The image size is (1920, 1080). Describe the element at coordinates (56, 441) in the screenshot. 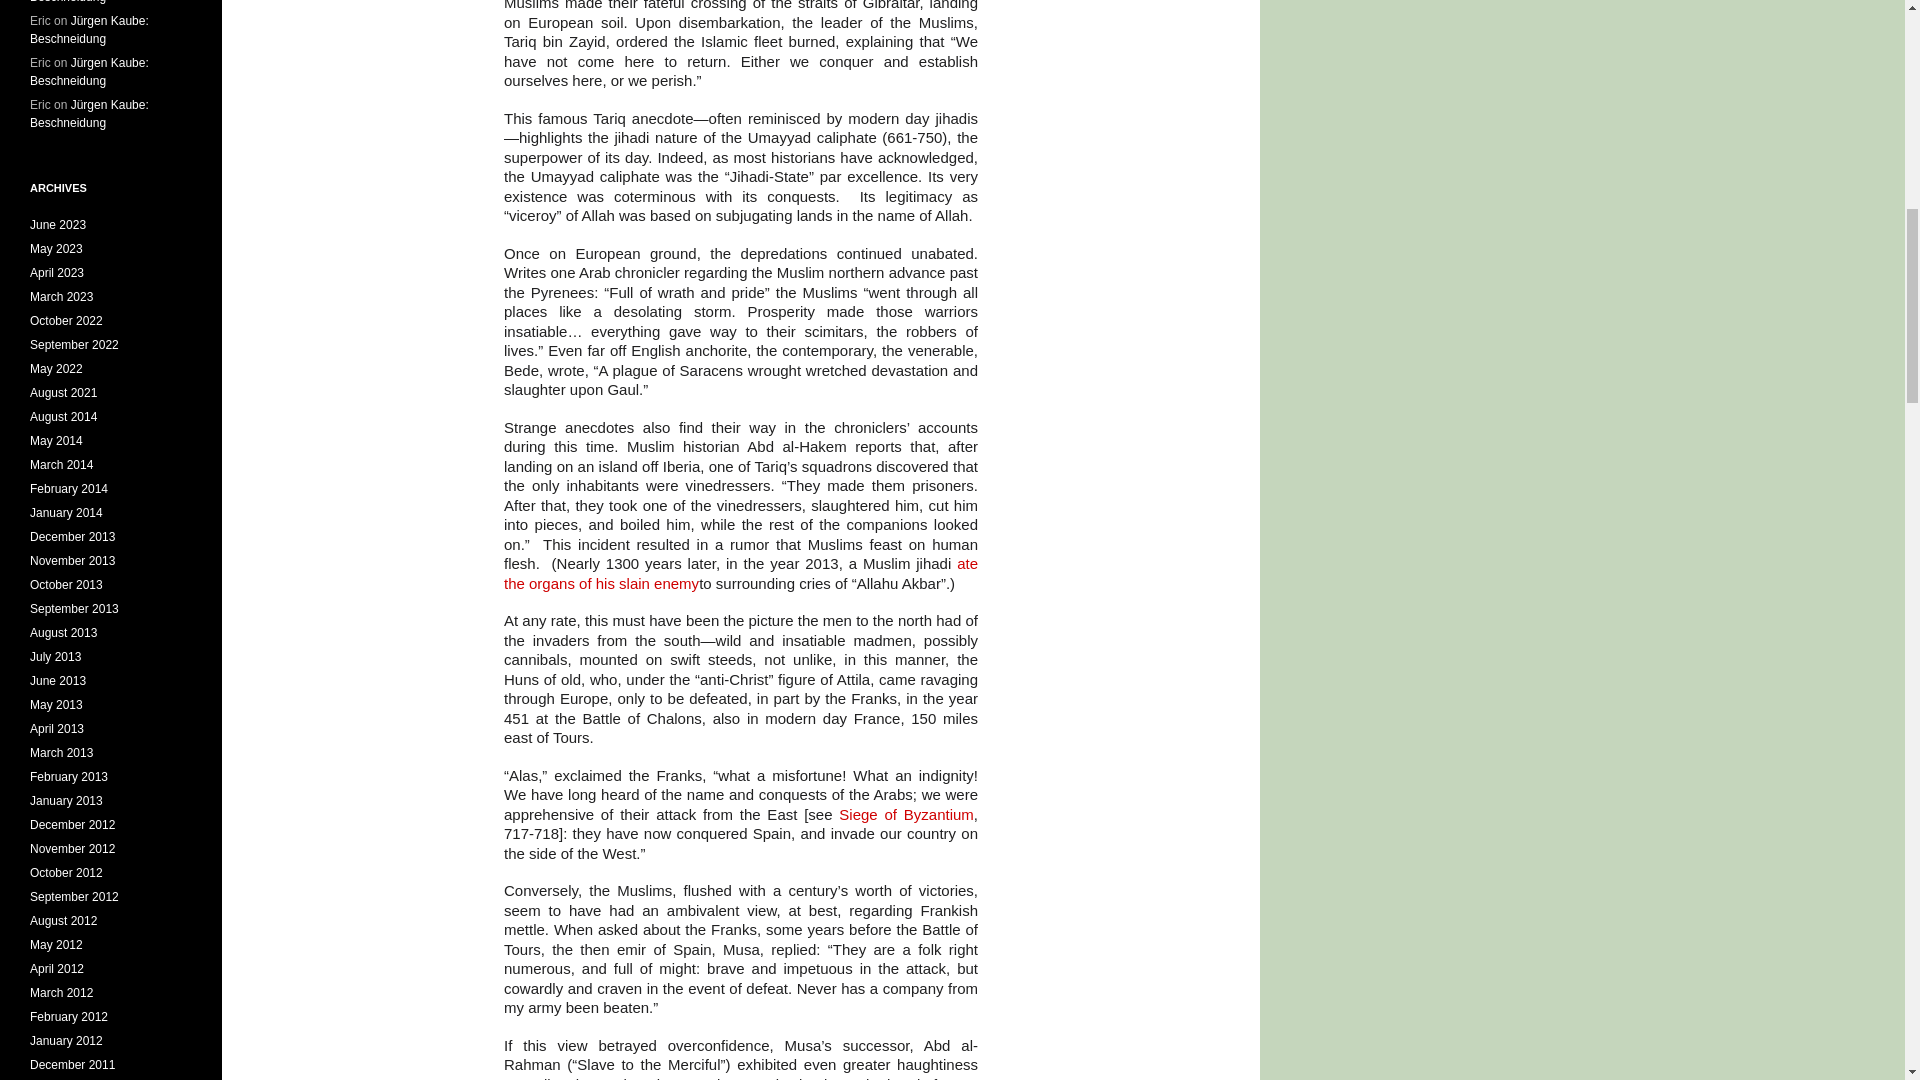

I see `May 2014` at that location.